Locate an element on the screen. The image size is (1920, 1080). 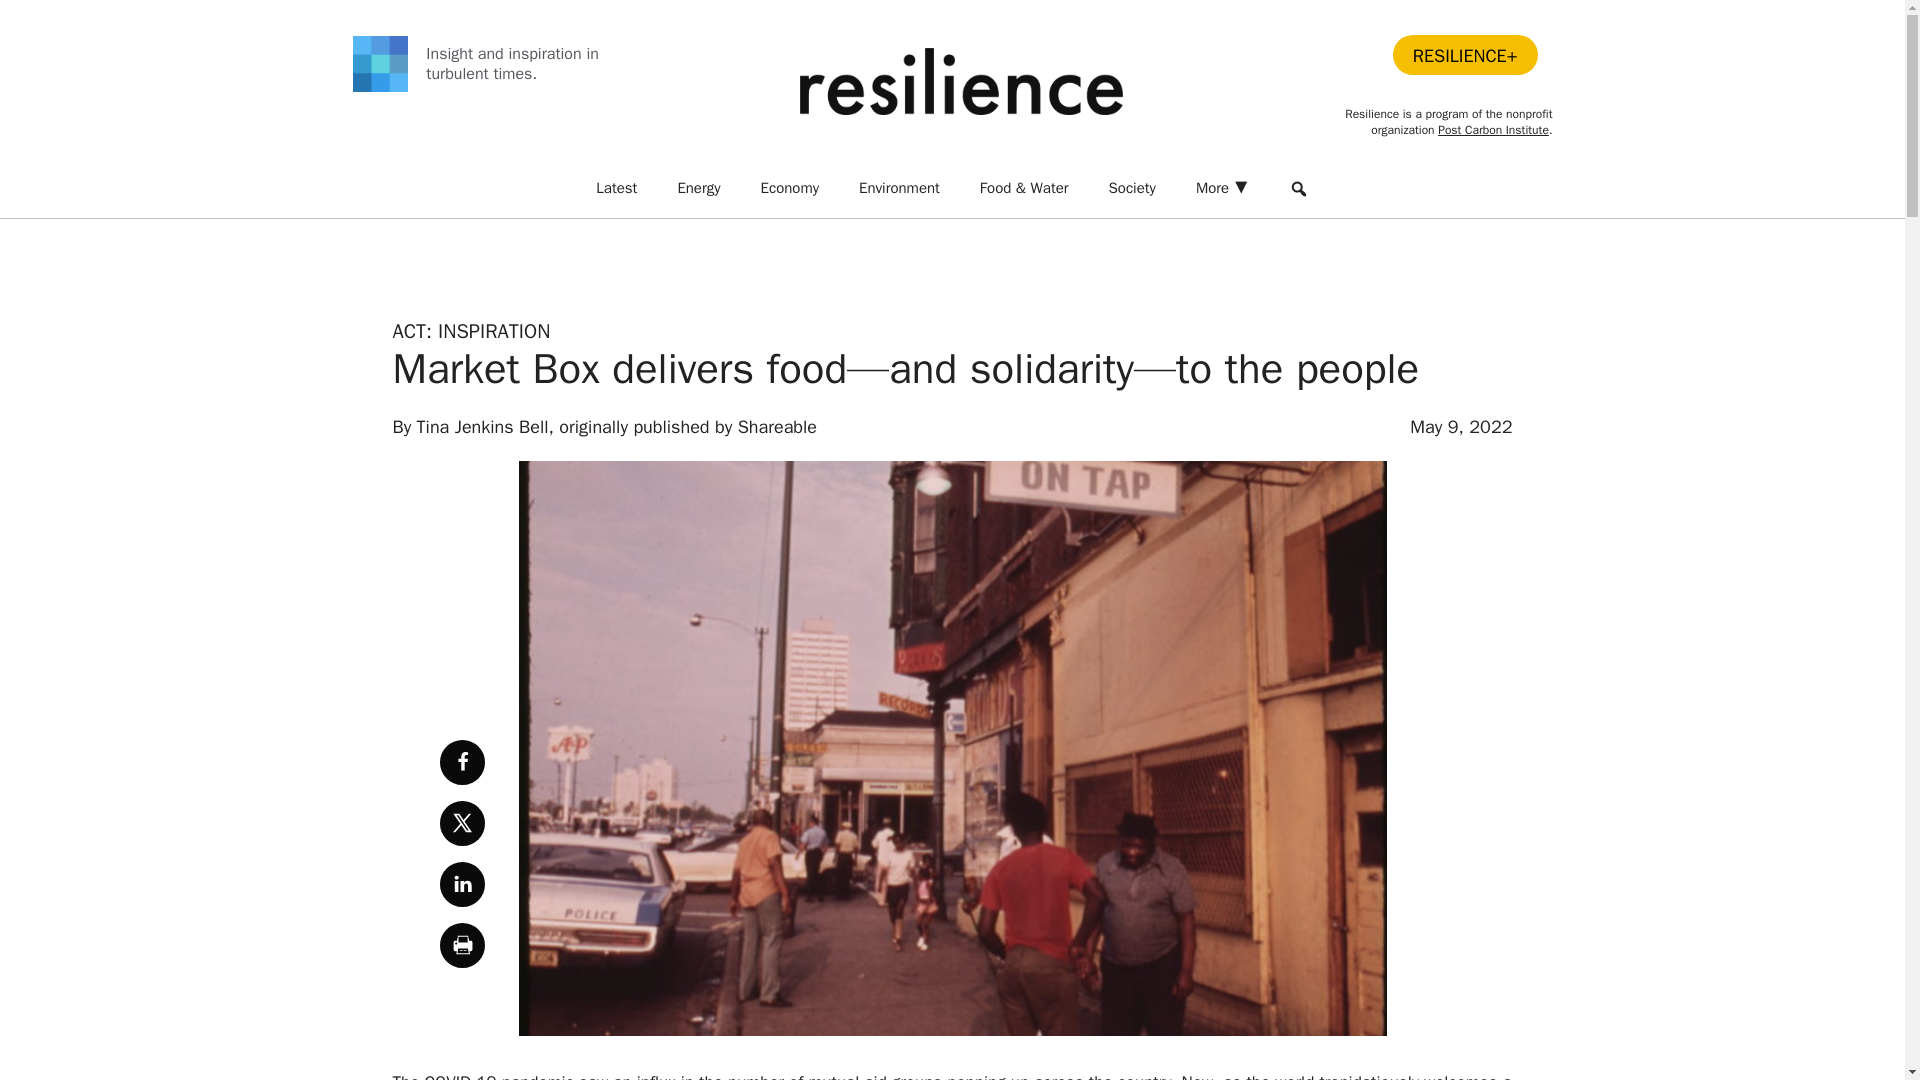
Post Carbon Institute is located at coordinates (1494, 130).